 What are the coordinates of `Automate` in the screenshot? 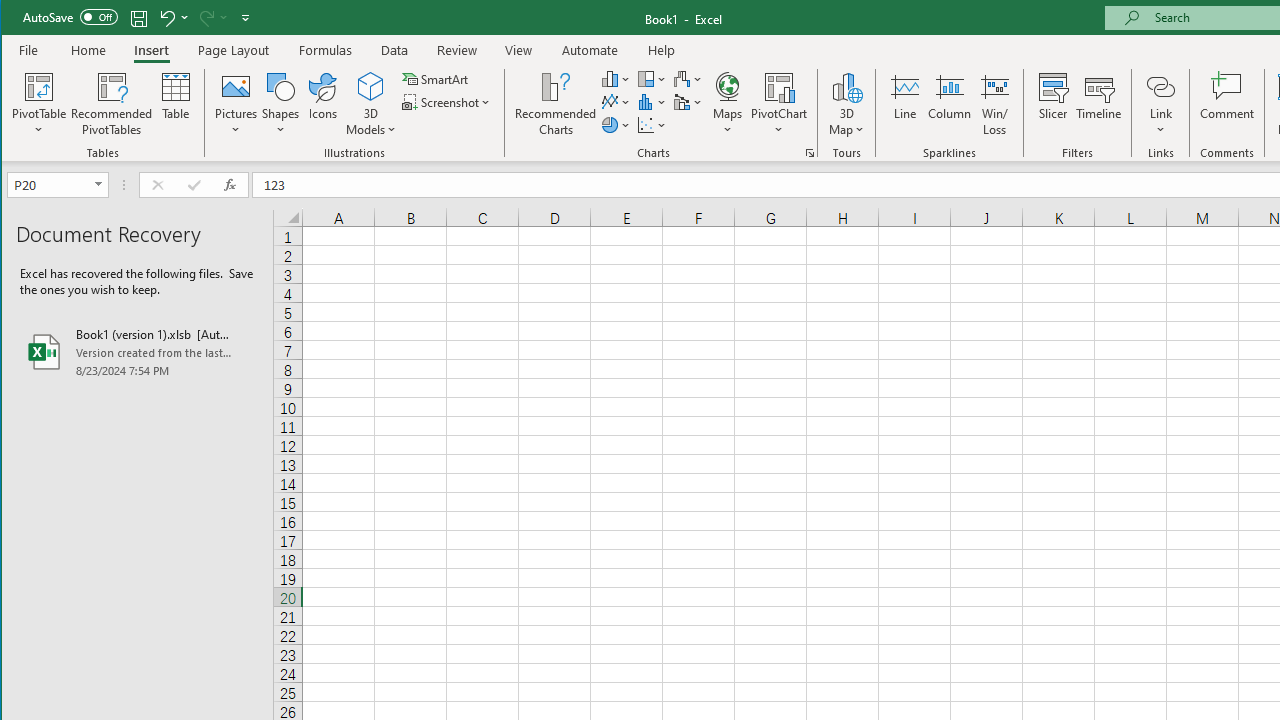 It's located at (590, 50).